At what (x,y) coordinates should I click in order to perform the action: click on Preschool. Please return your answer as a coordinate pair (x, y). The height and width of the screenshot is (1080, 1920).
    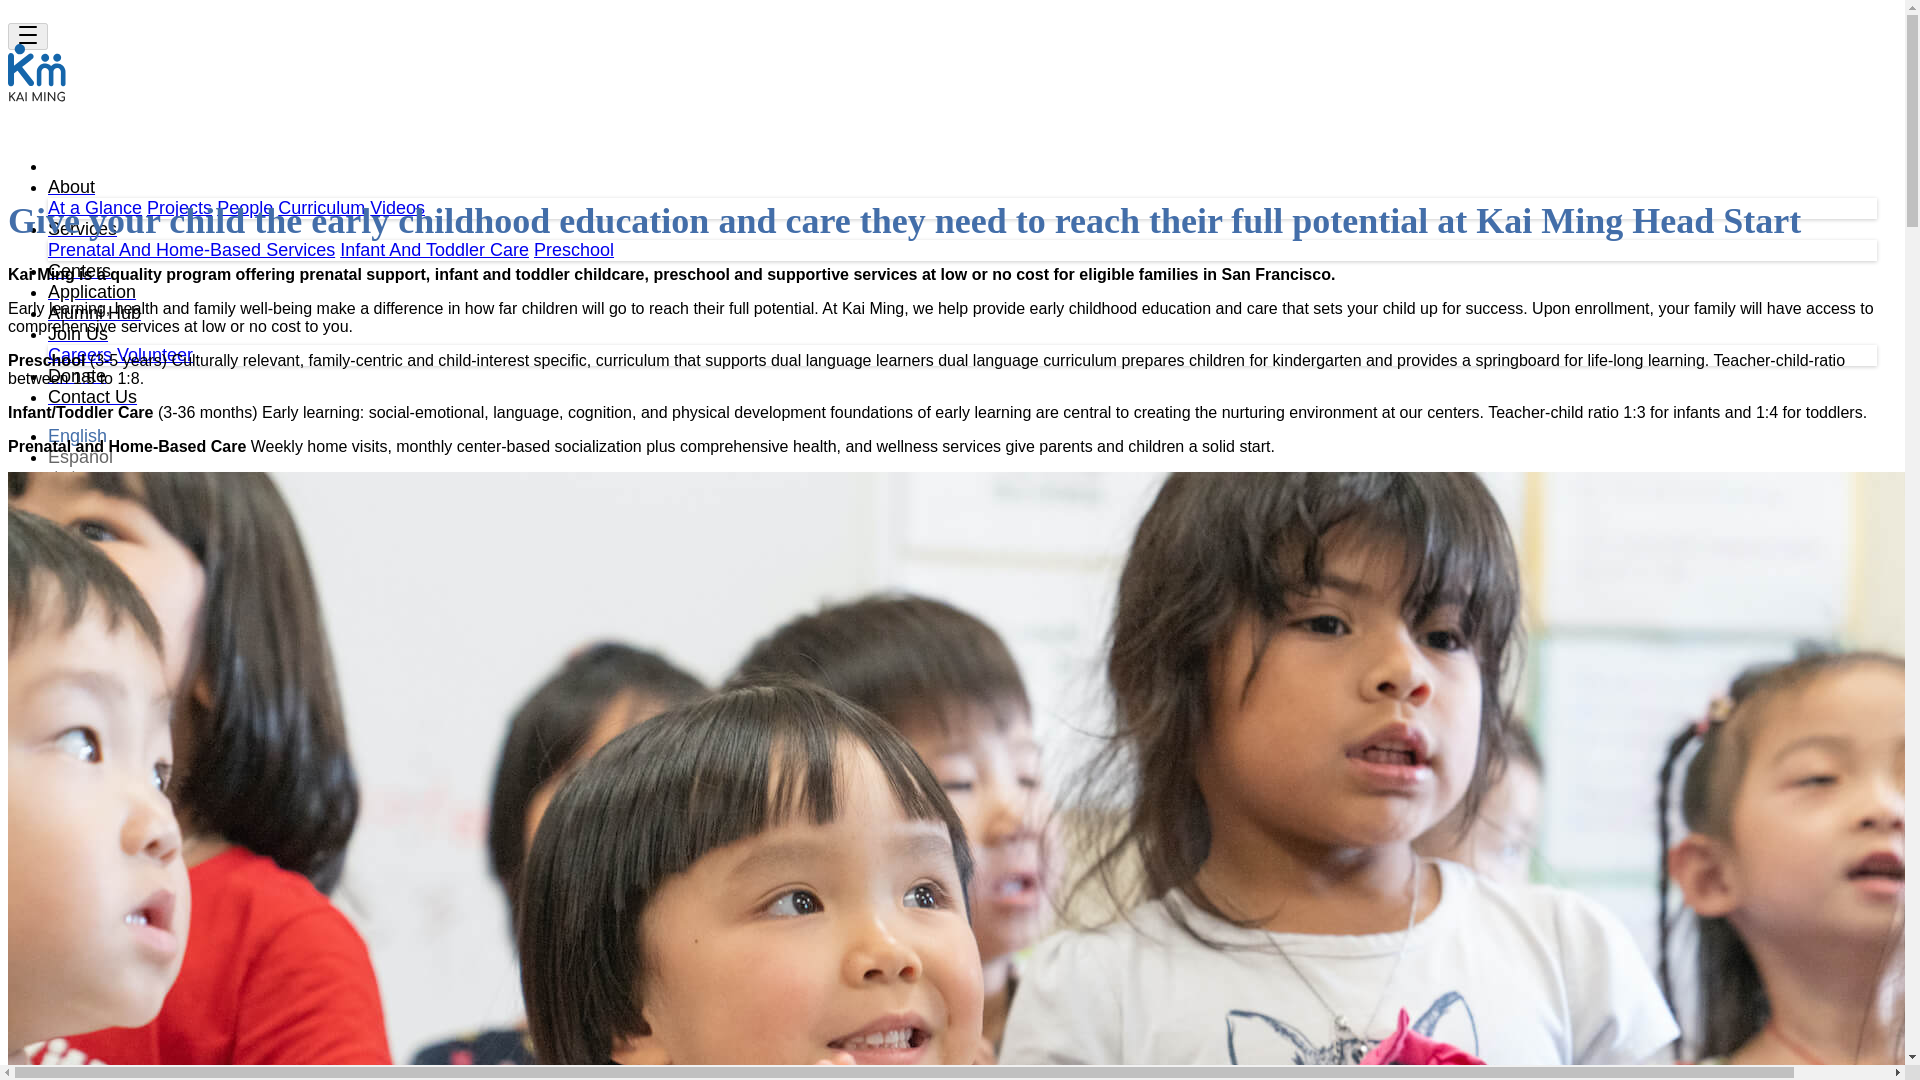
    Looking at the image, I should click on (574, 250).